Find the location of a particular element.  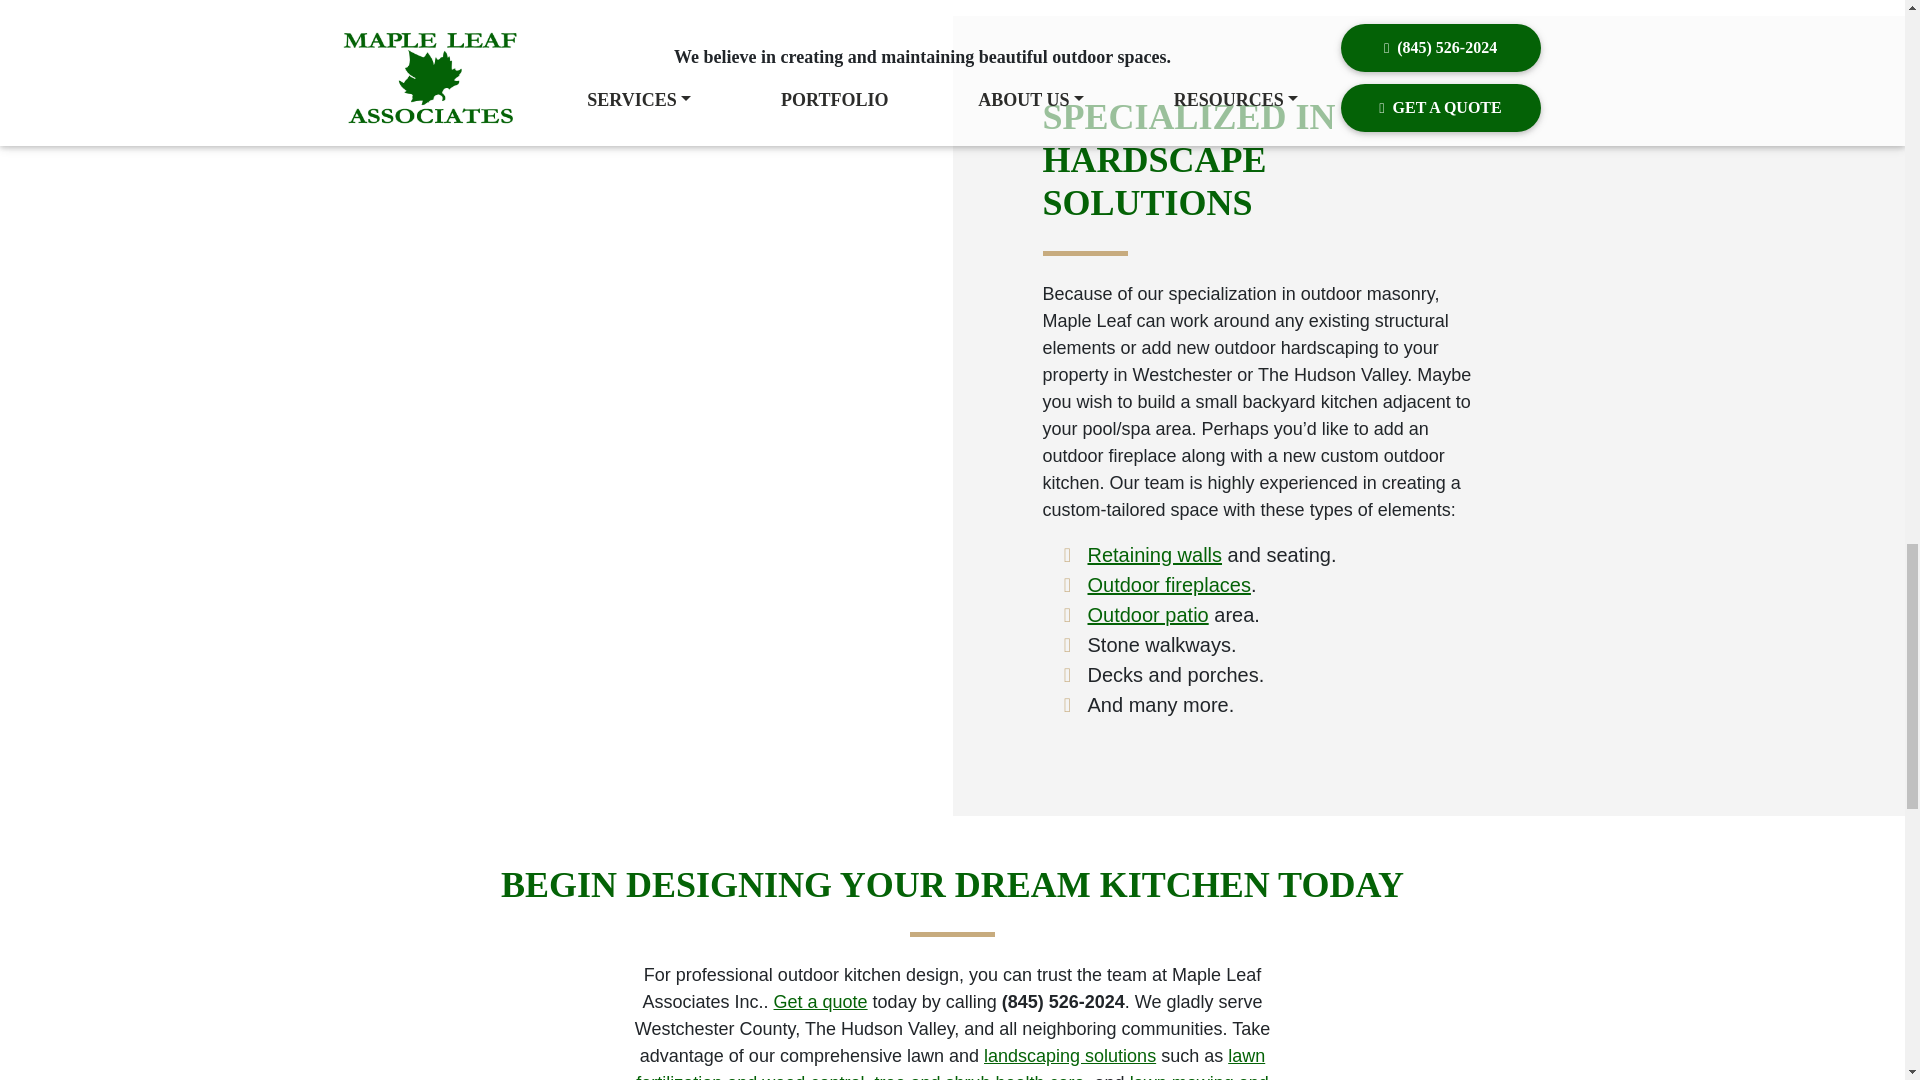

tree and shrub health care is located at coordinates (978, 1076).